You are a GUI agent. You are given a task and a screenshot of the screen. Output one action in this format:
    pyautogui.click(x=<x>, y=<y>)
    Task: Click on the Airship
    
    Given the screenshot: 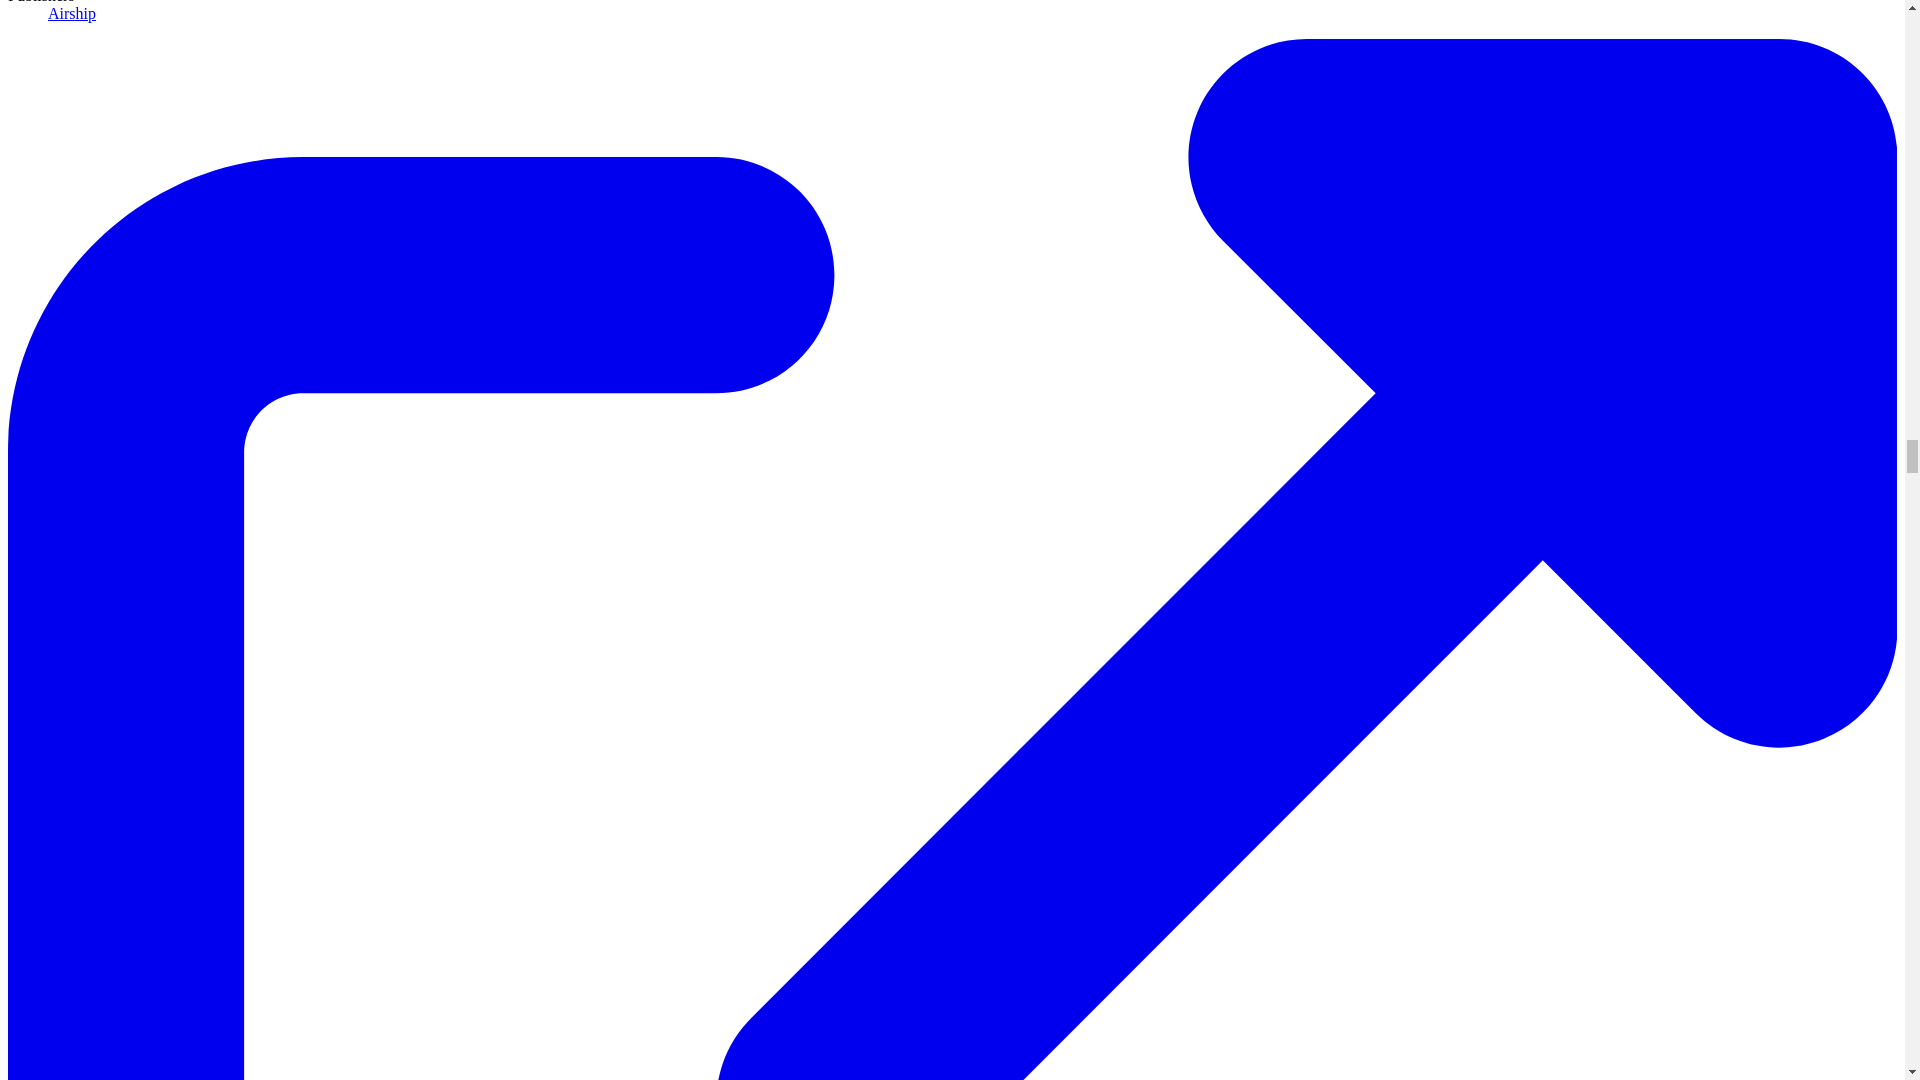 What is the action you would take?
    pyautogui.click(x=72, y=13)
    